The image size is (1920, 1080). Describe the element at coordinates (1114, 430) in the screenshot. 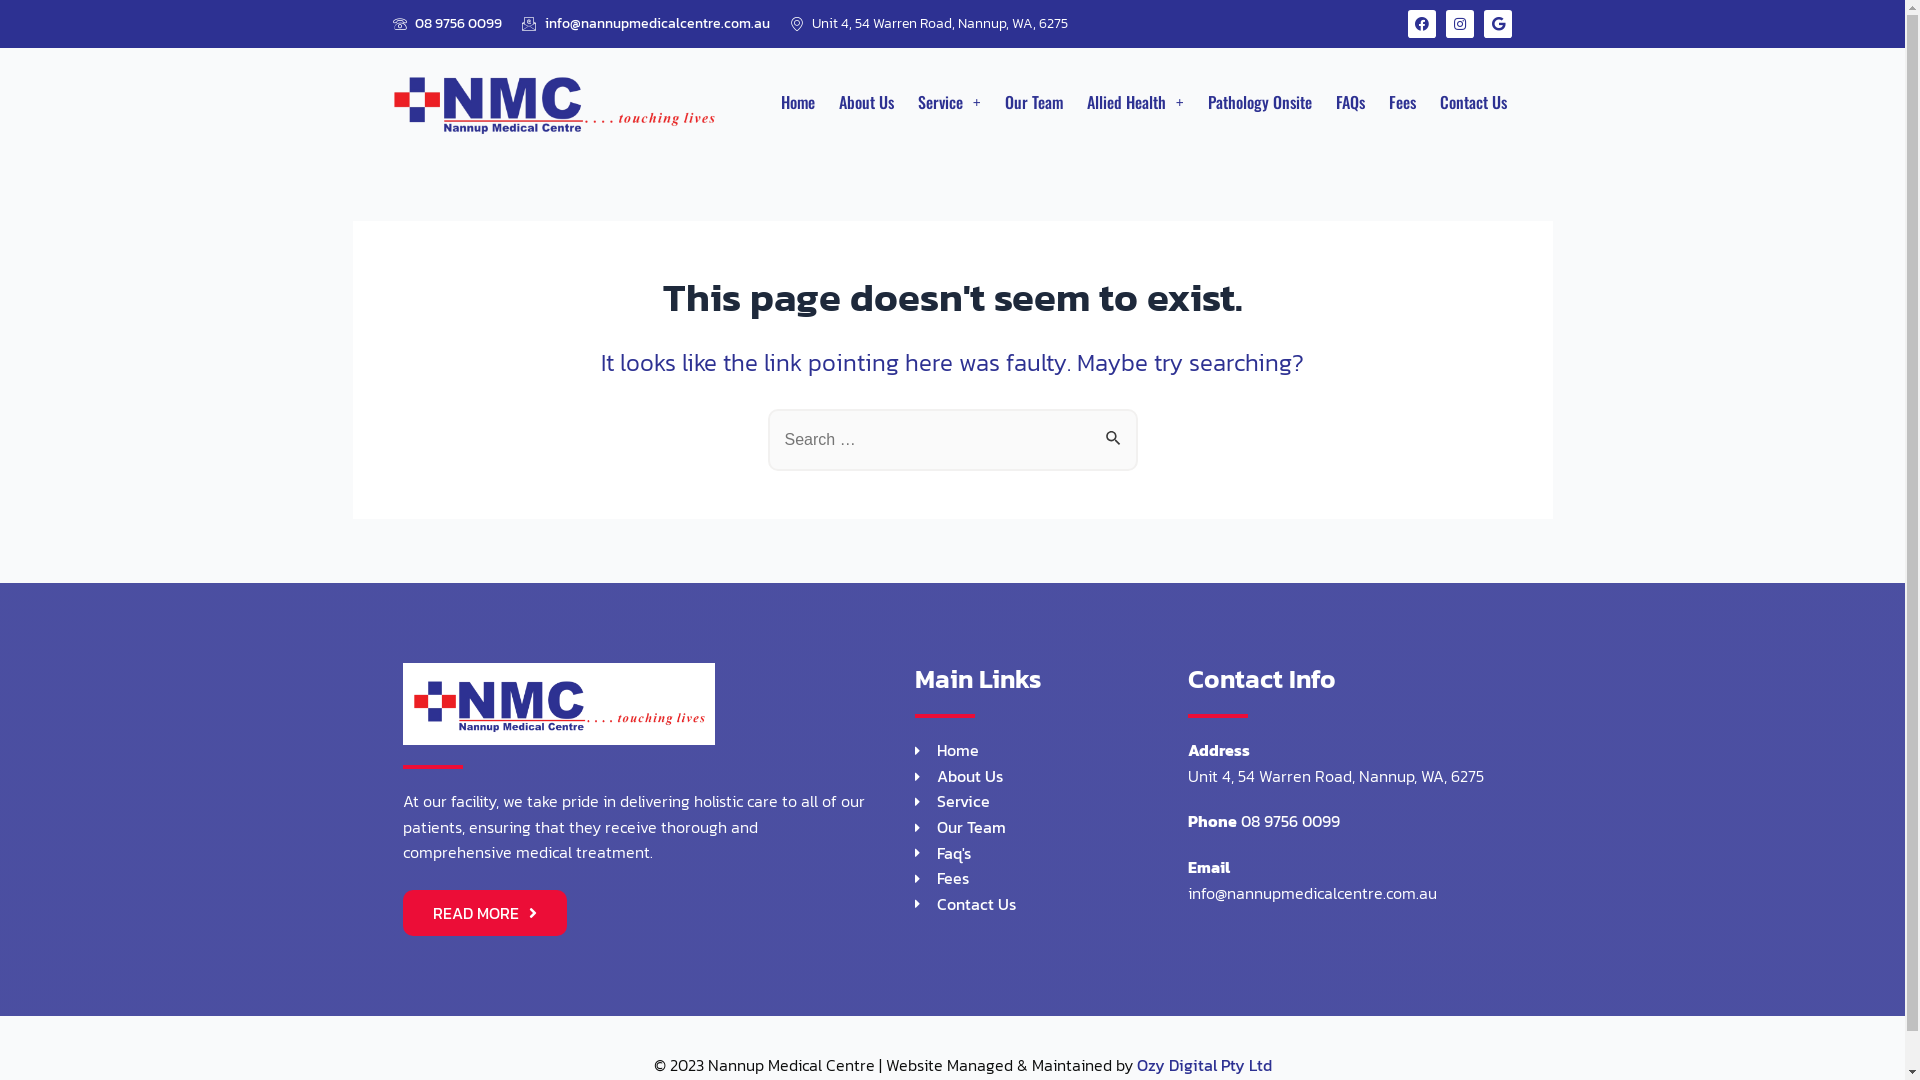

I see `Search` at that location.